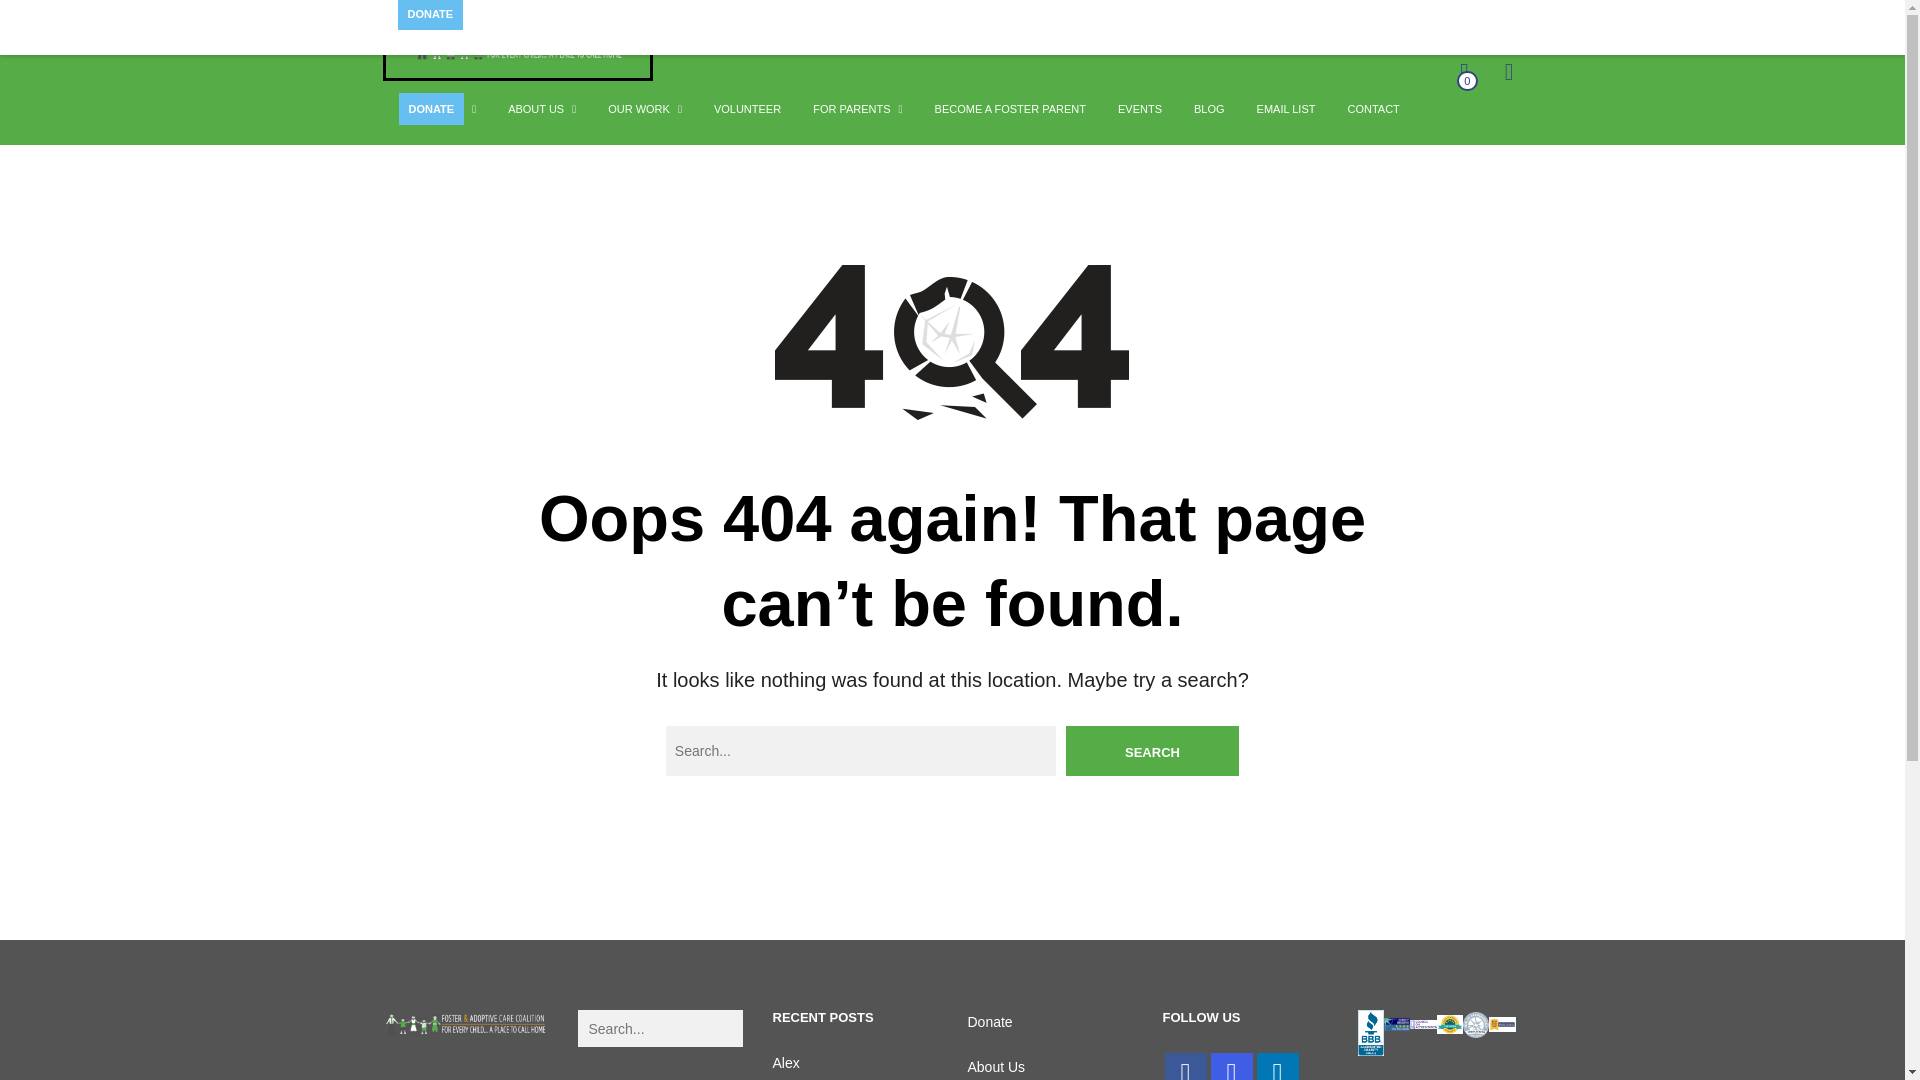 The height and width of the screenshot is (1080, 1920). I want to click on facebook, so click(1184, 1066).